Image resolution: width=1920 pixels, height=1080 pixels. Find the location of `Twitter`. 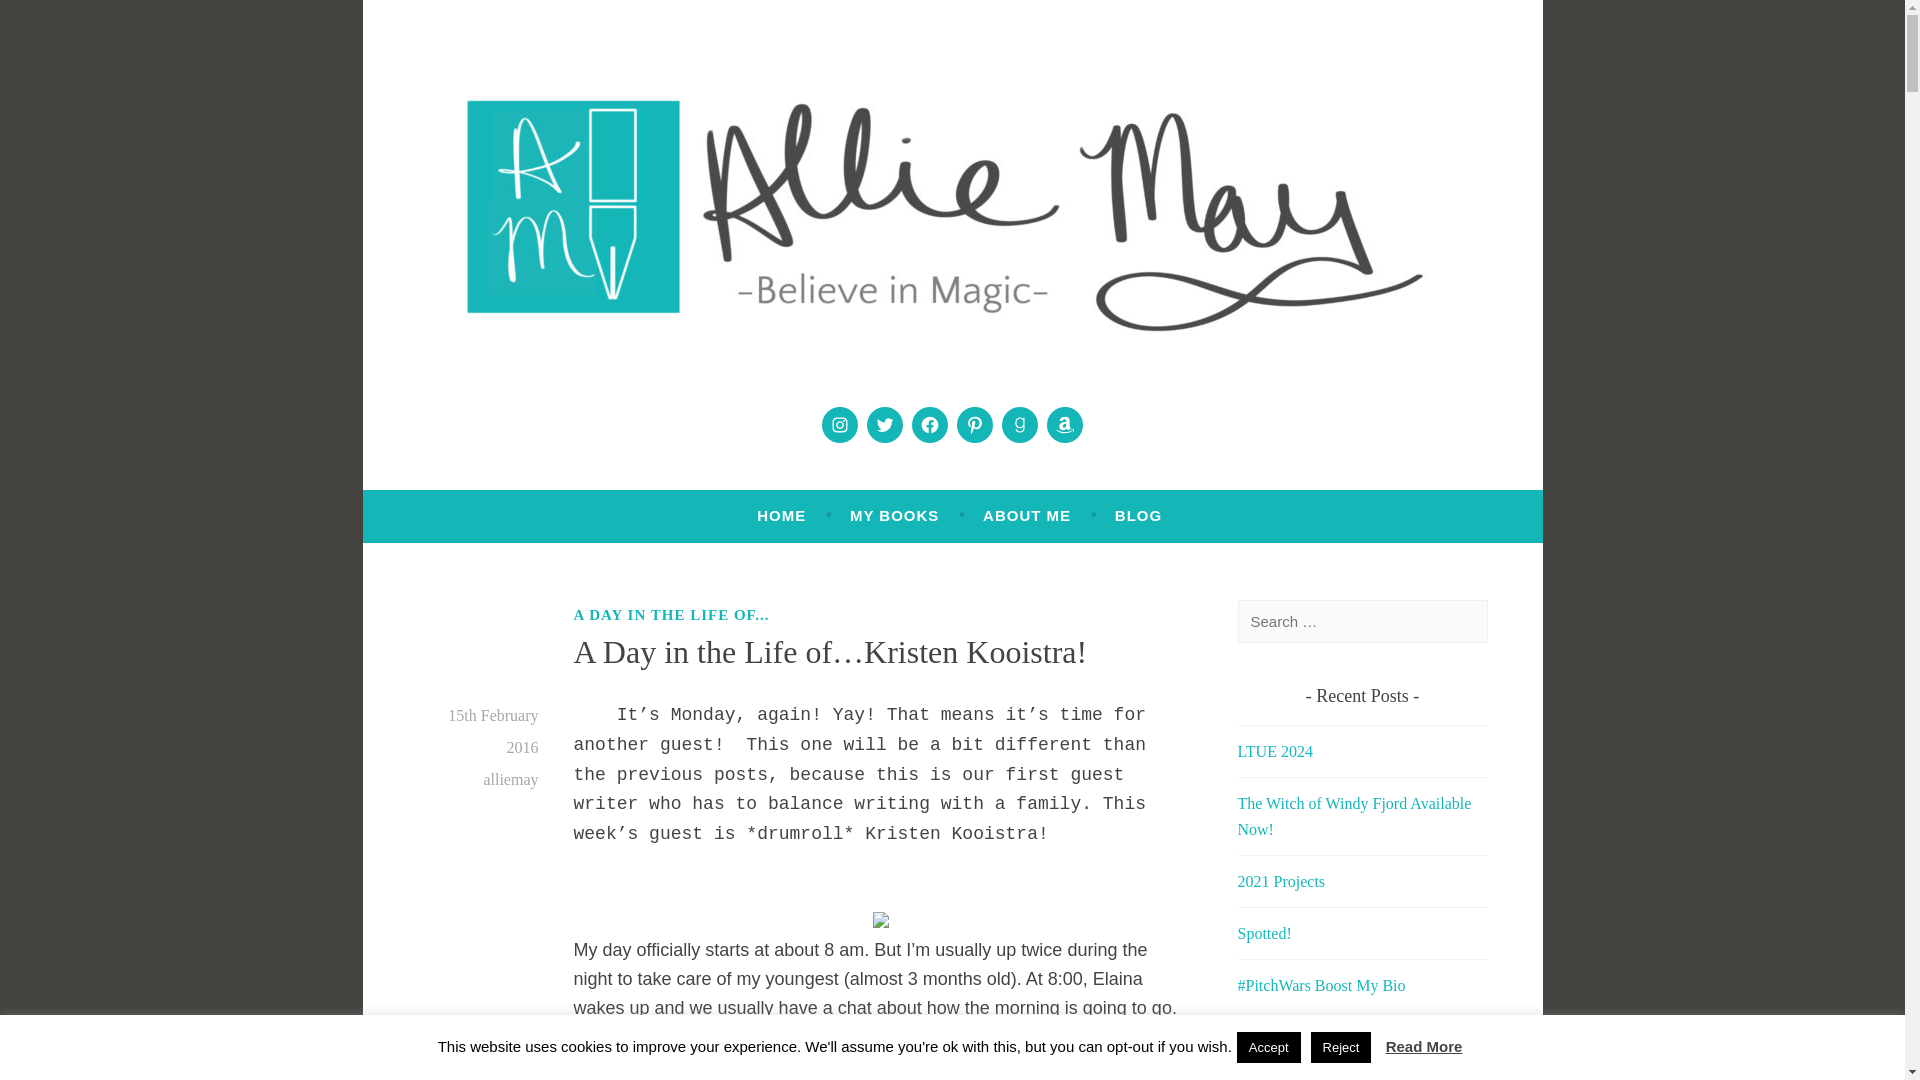

Twitter is located at coordinates (884, 424).